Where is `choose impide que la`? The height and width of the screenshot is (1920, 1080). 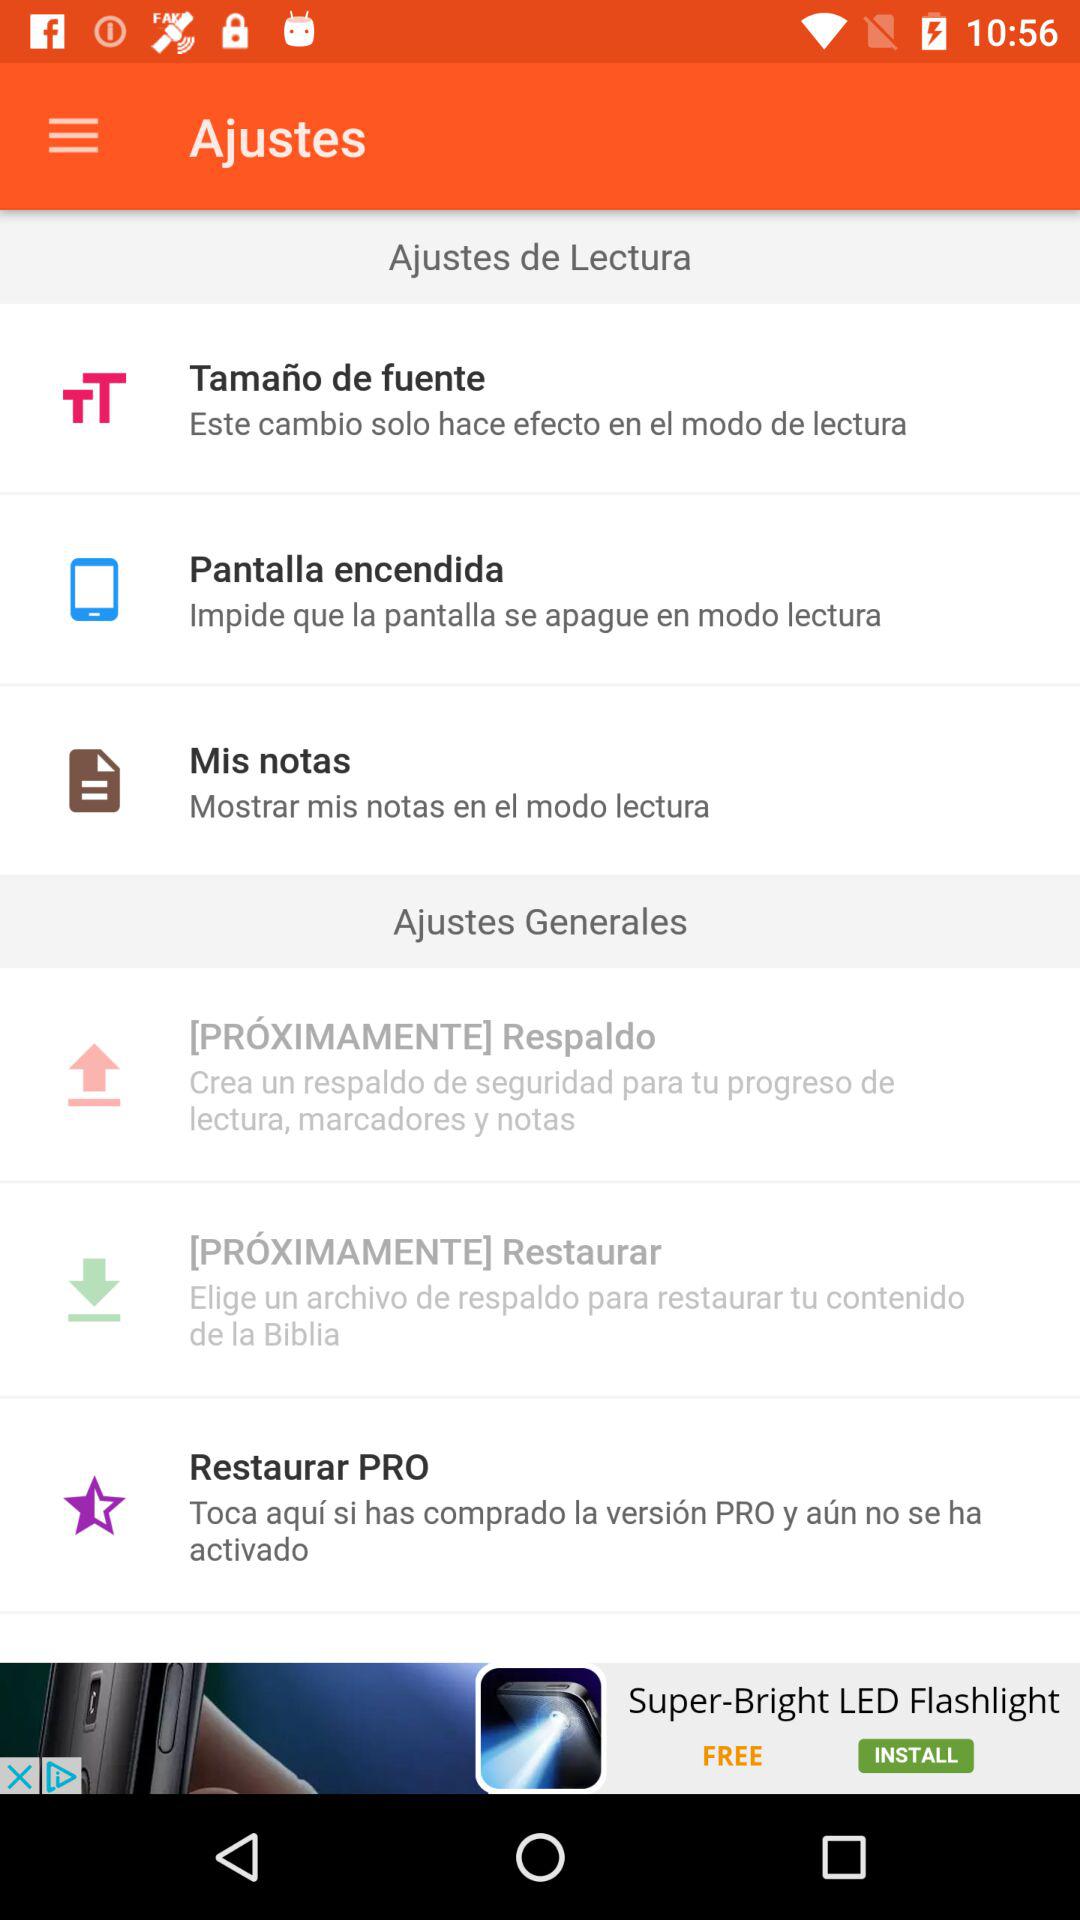
choose impide que la is located at coordinates (592, 614).